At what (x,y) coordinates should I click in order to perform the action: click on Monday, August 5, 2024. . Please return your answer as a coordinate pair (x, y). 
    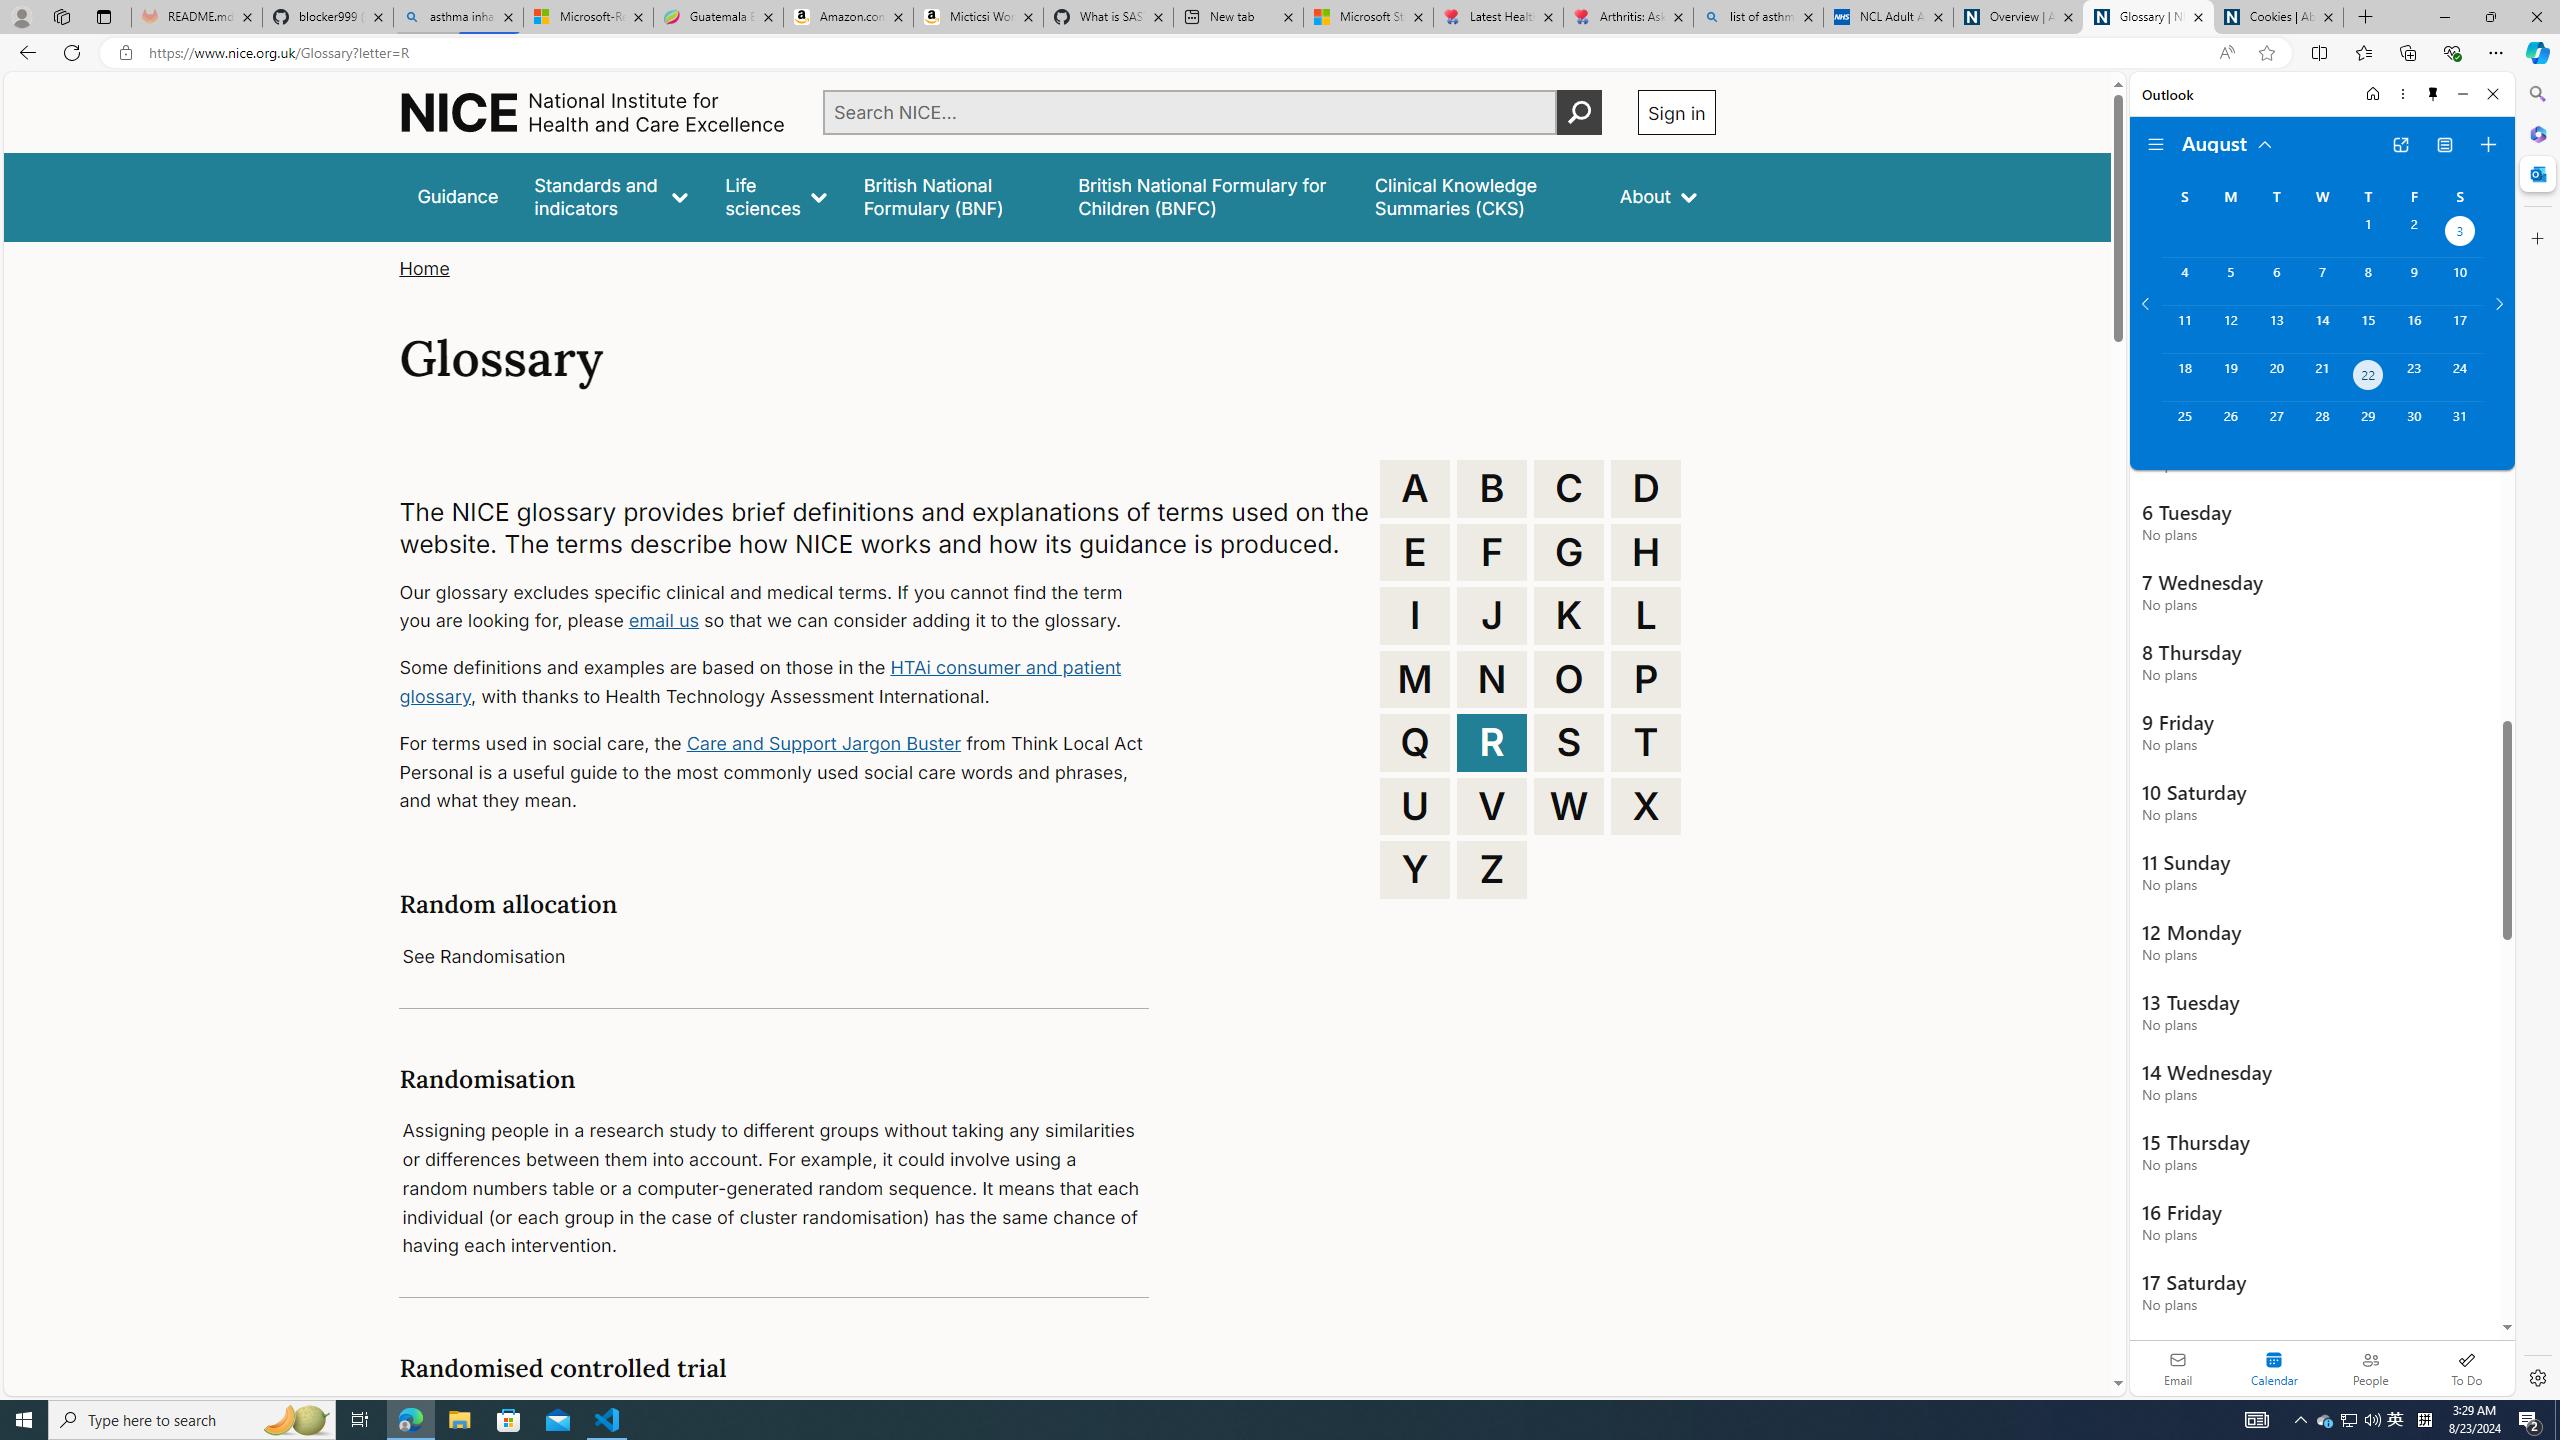
    Looking at the image, I should click on (2229, 281).